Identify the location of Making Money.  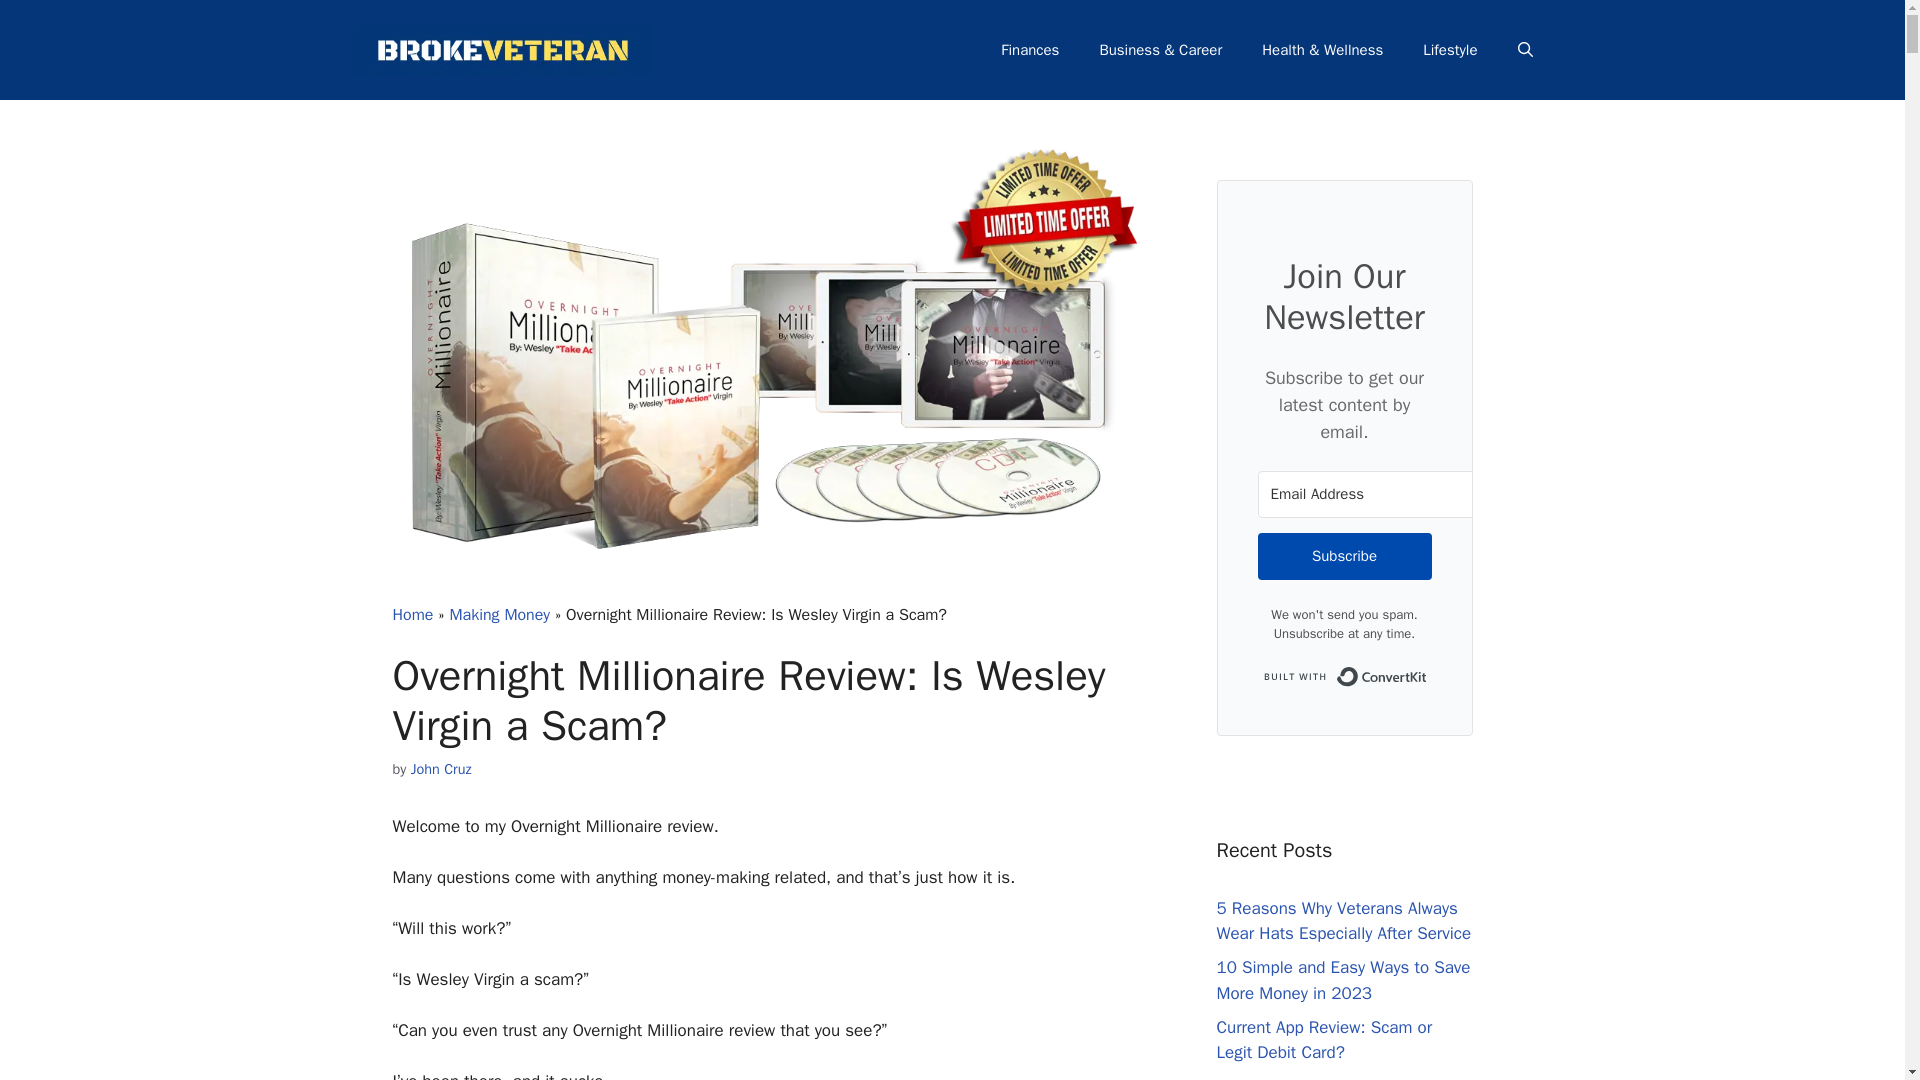
(499, 614).